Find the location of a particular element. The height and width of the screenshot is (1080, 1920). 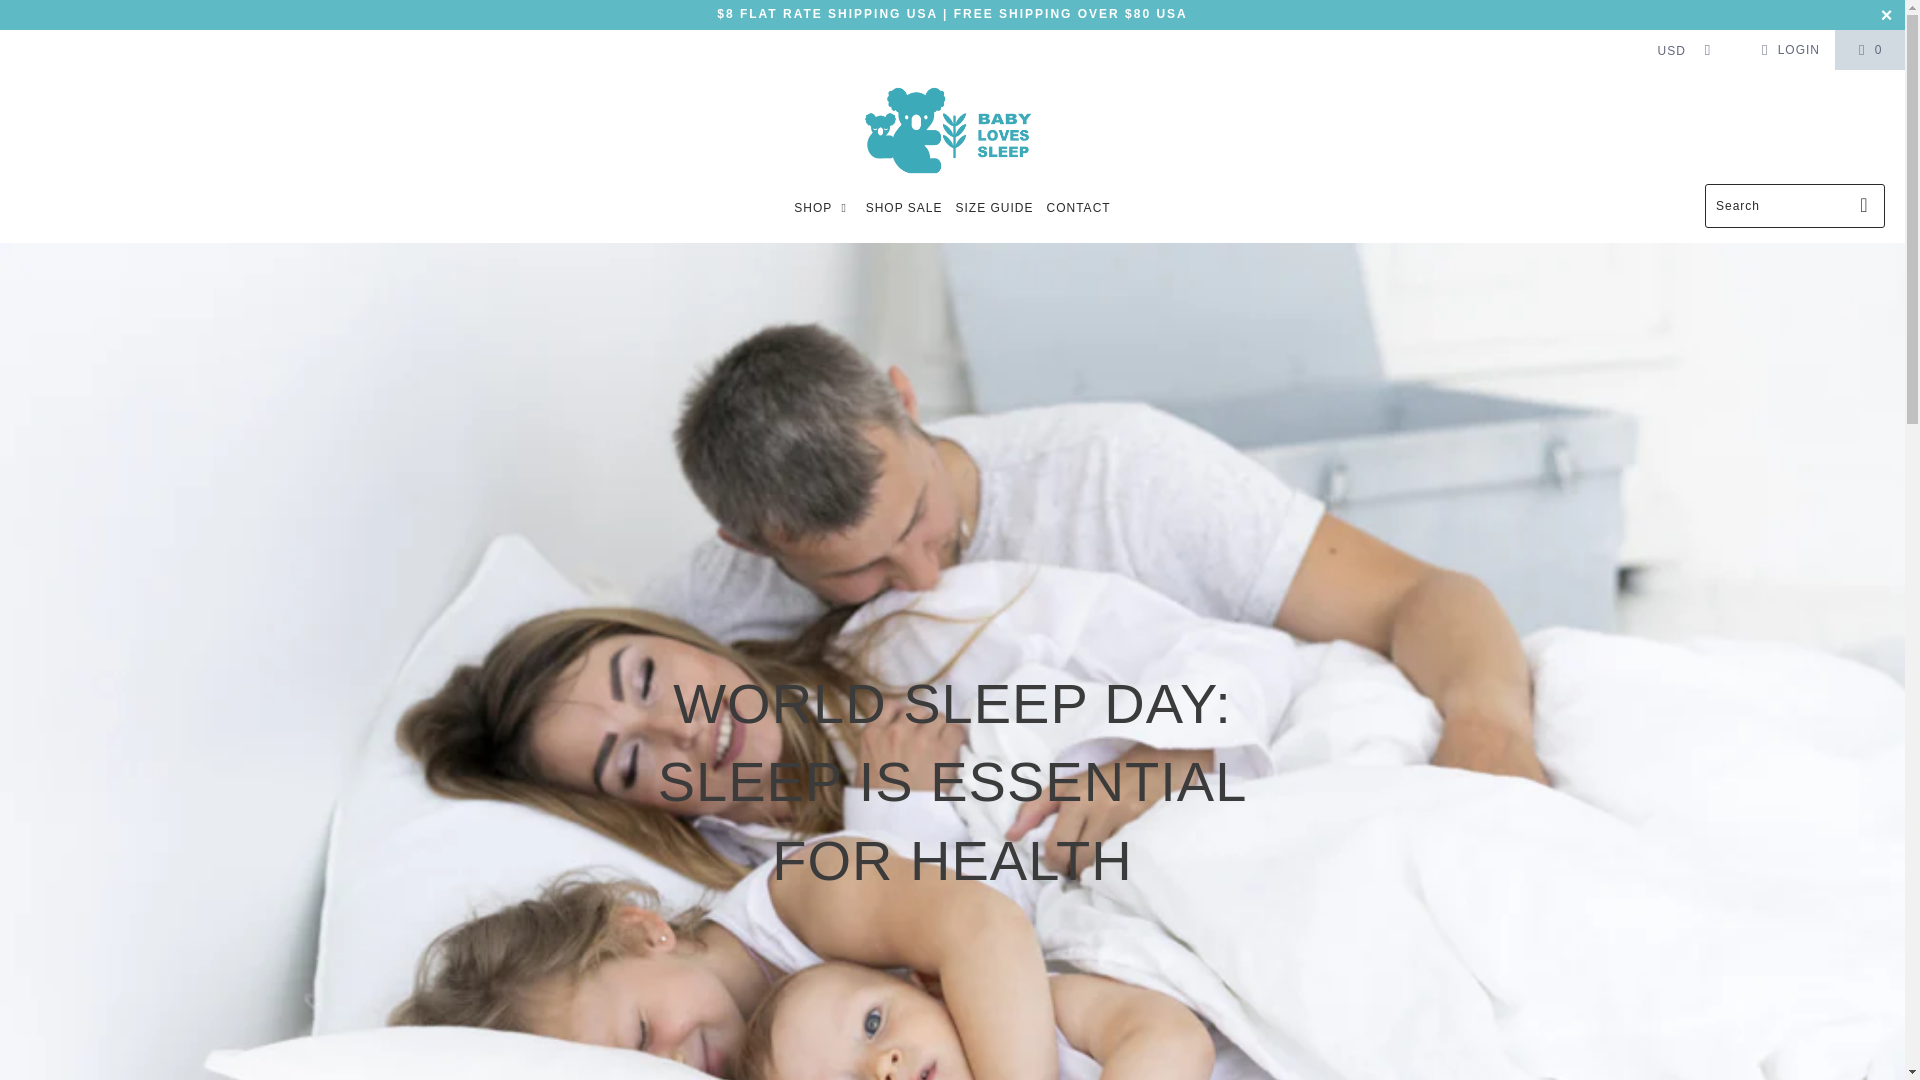

USD is located at coordinates (1678, 50).